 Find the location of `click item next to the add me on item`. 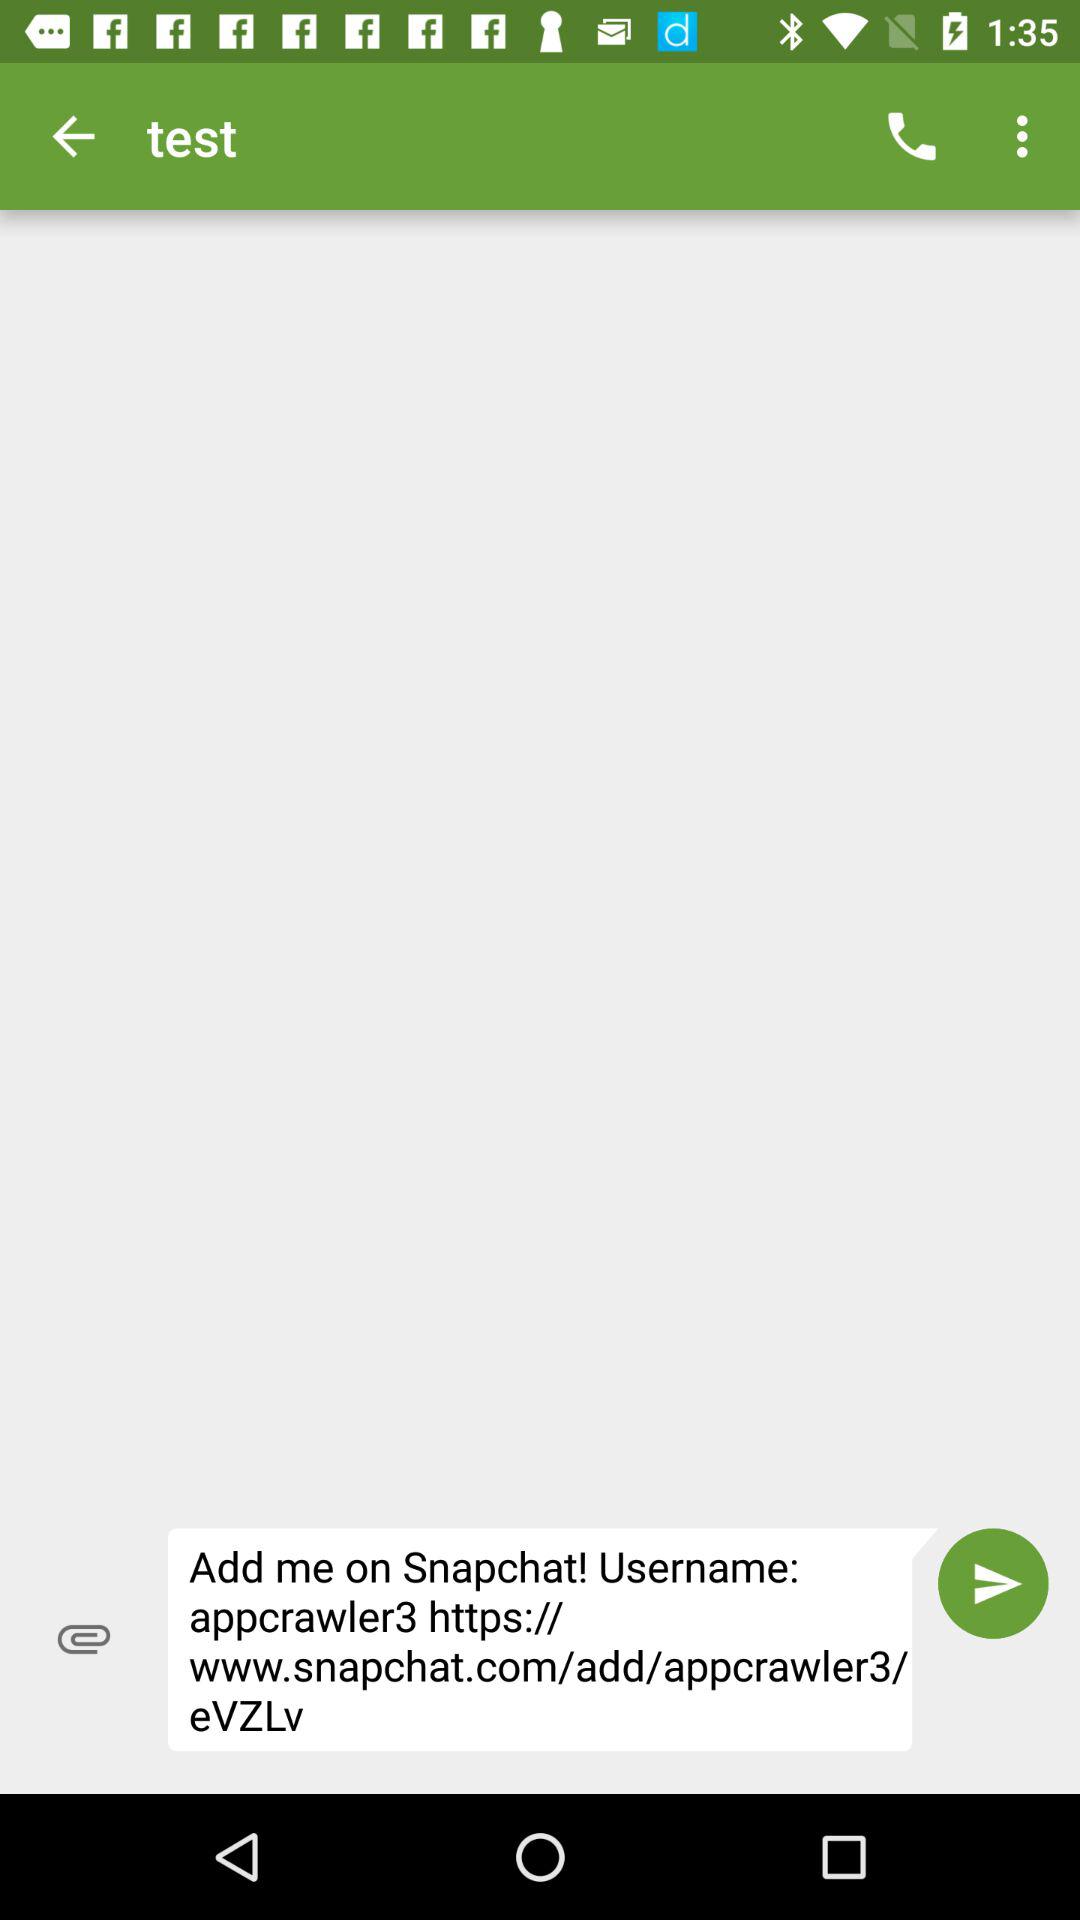

click item next to the add me on item is located at coordinates (993, 1583).